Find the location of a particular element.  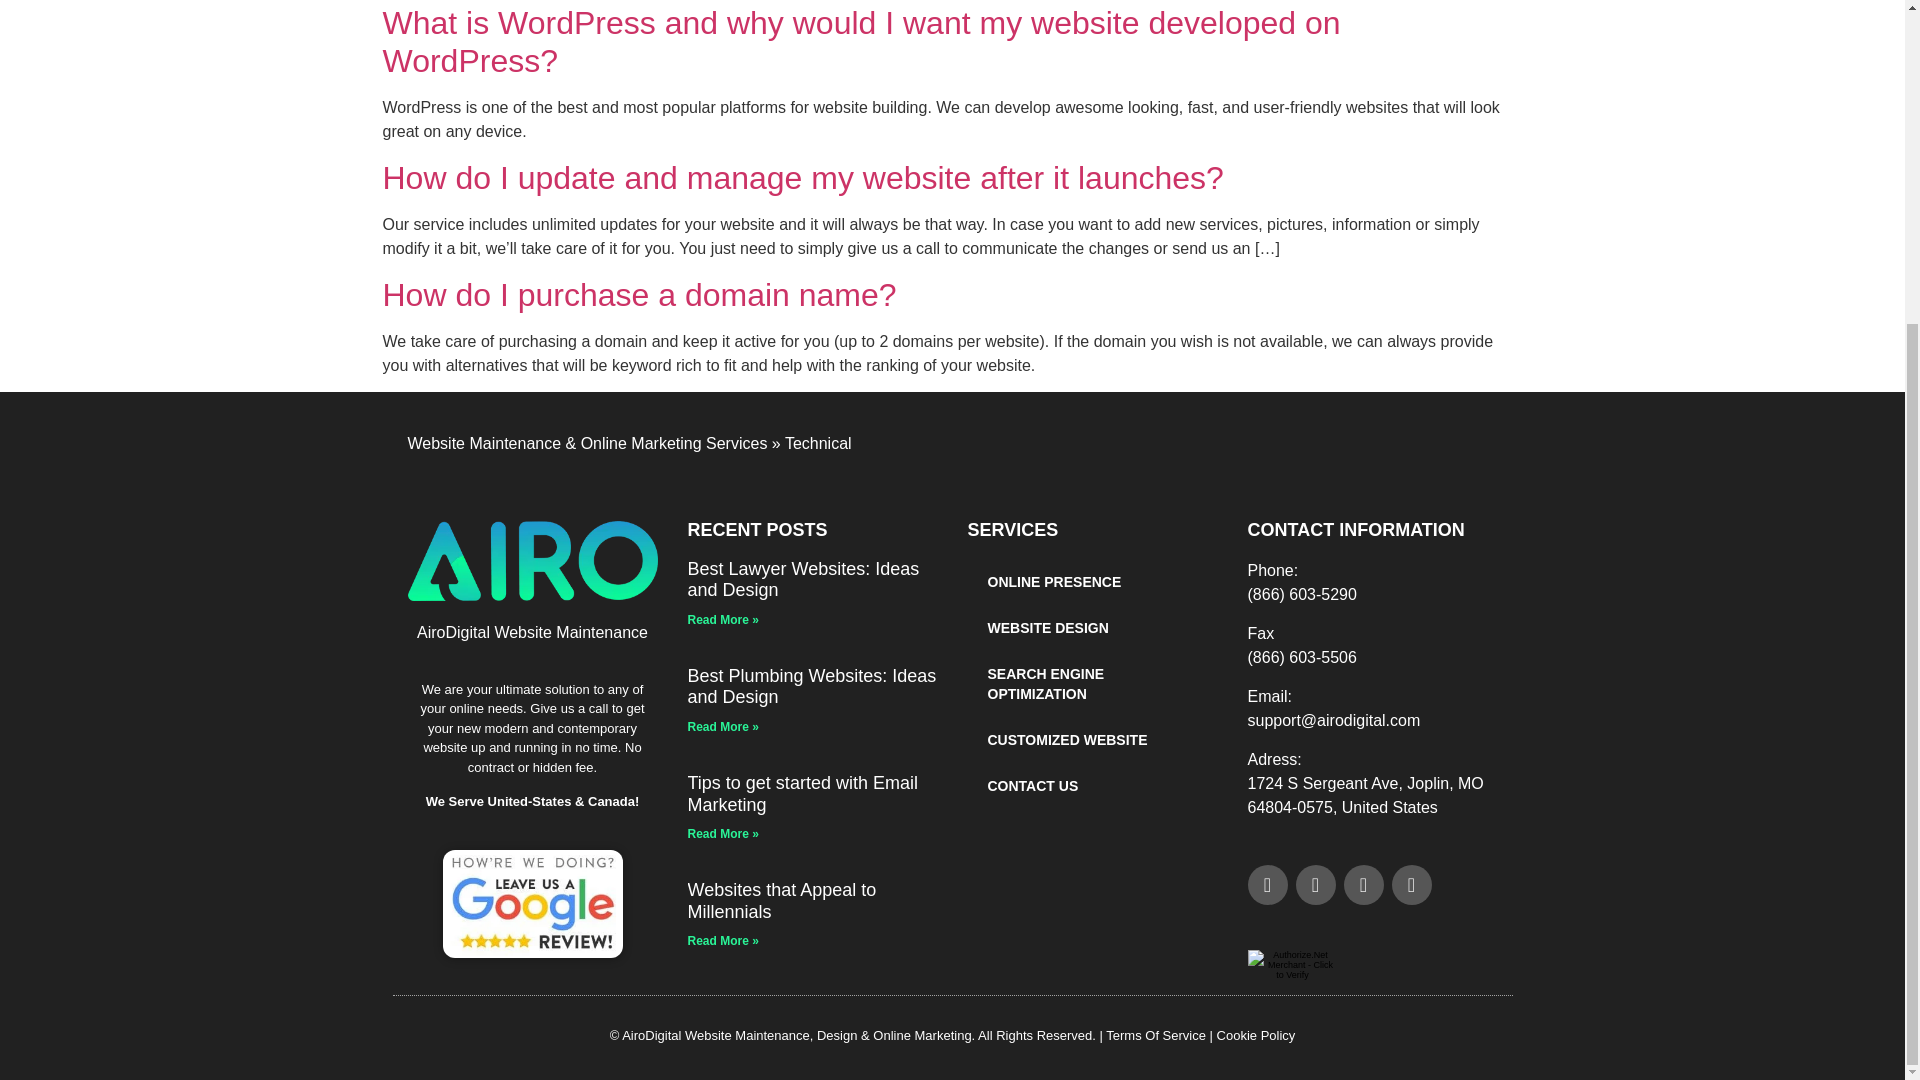

Facebook Link is located at coordinates (1268, 885).